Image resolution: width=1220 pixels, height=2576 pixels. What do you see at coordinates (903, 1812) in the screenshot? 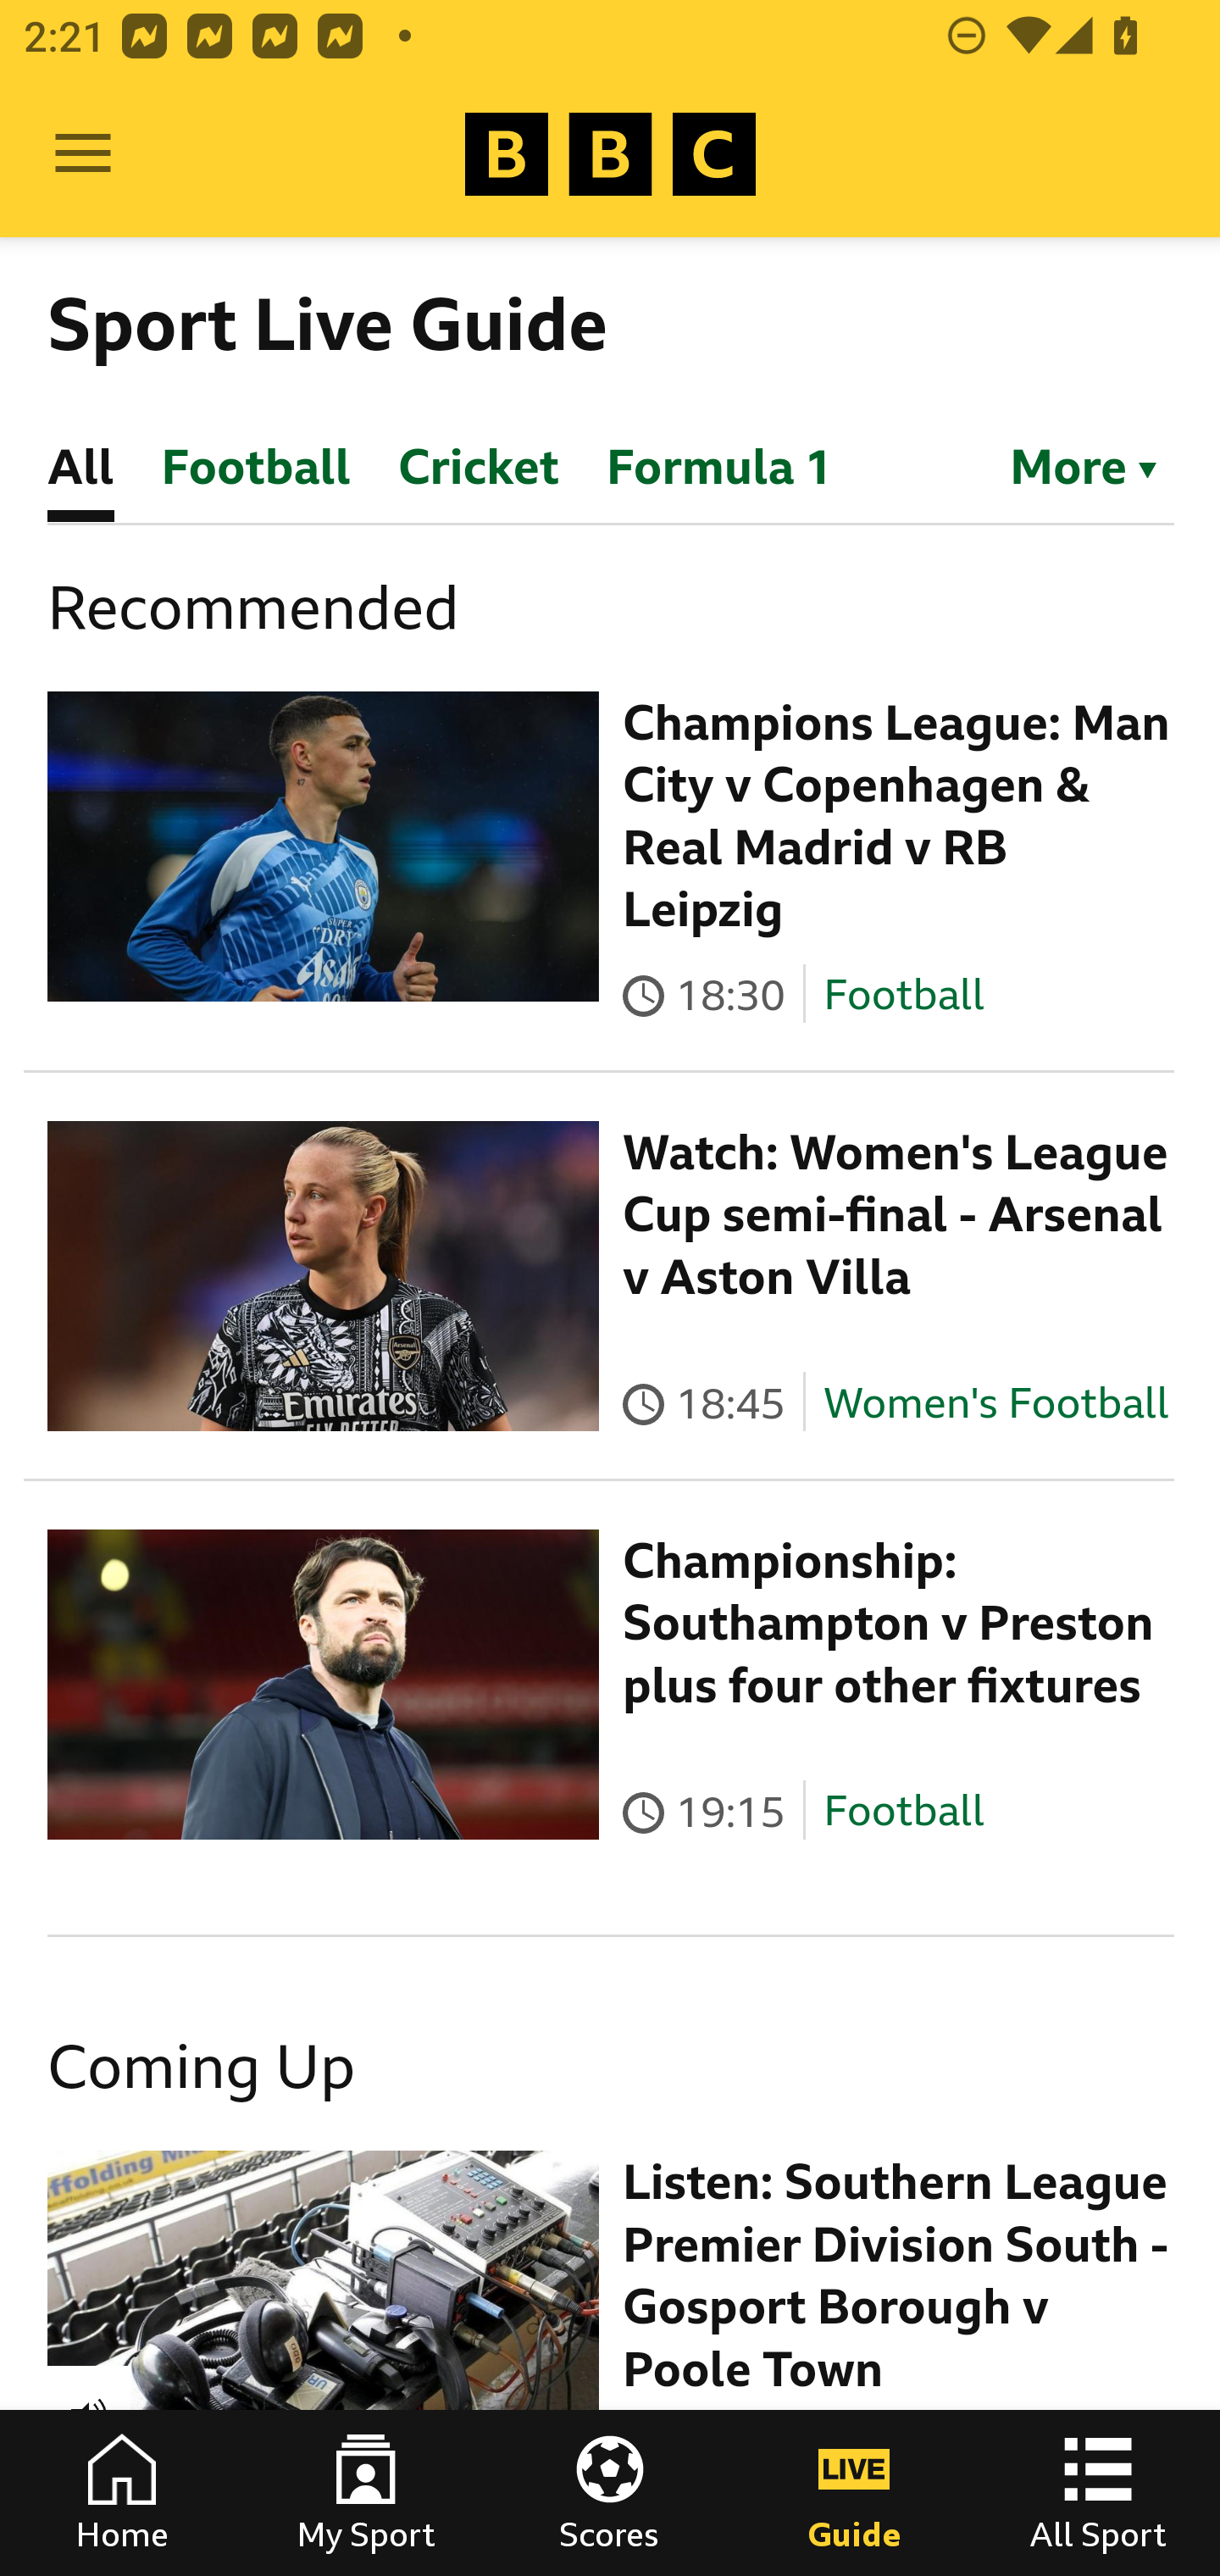
I see `Football` at bounding box center [903, 1812].